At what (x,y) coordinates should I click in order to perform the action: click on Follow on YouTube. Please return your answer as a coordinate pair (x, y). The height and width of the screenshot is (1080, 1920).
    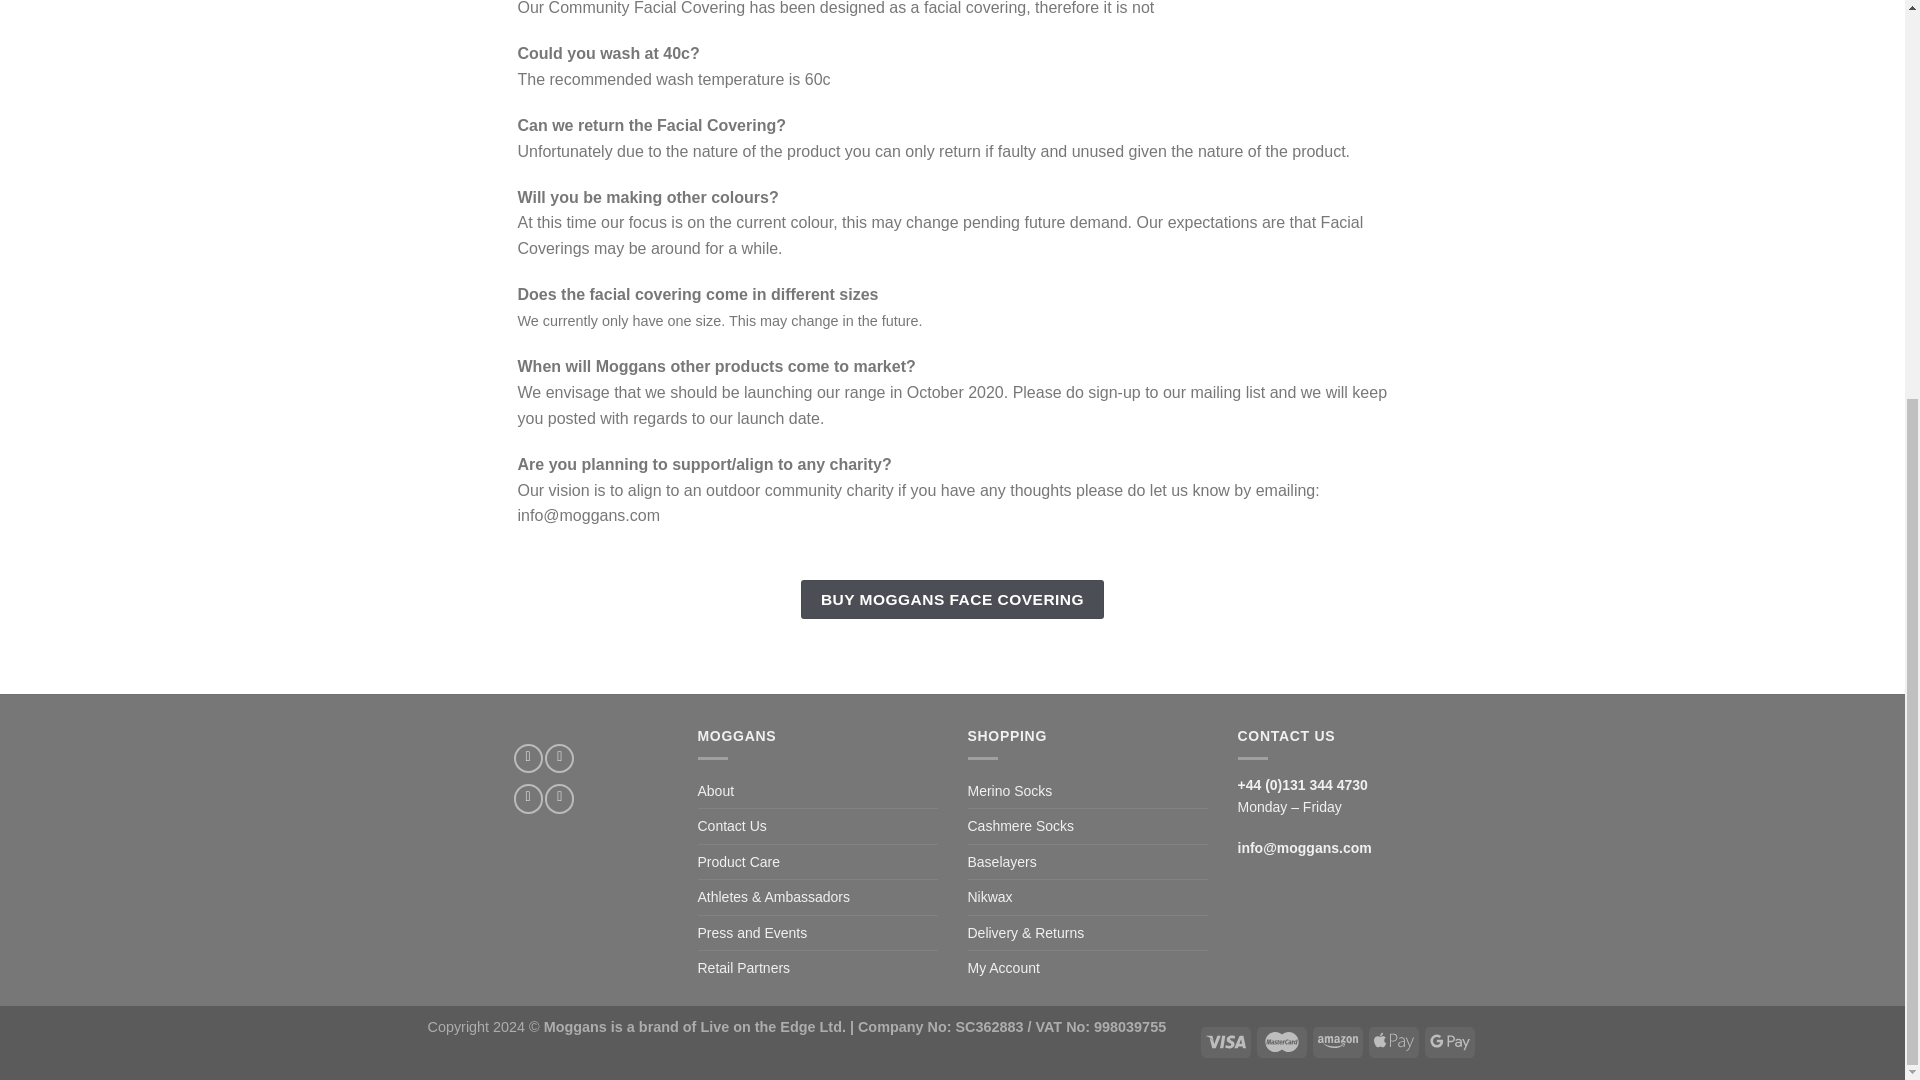
    Looking at the image, I should click on (560, 798).